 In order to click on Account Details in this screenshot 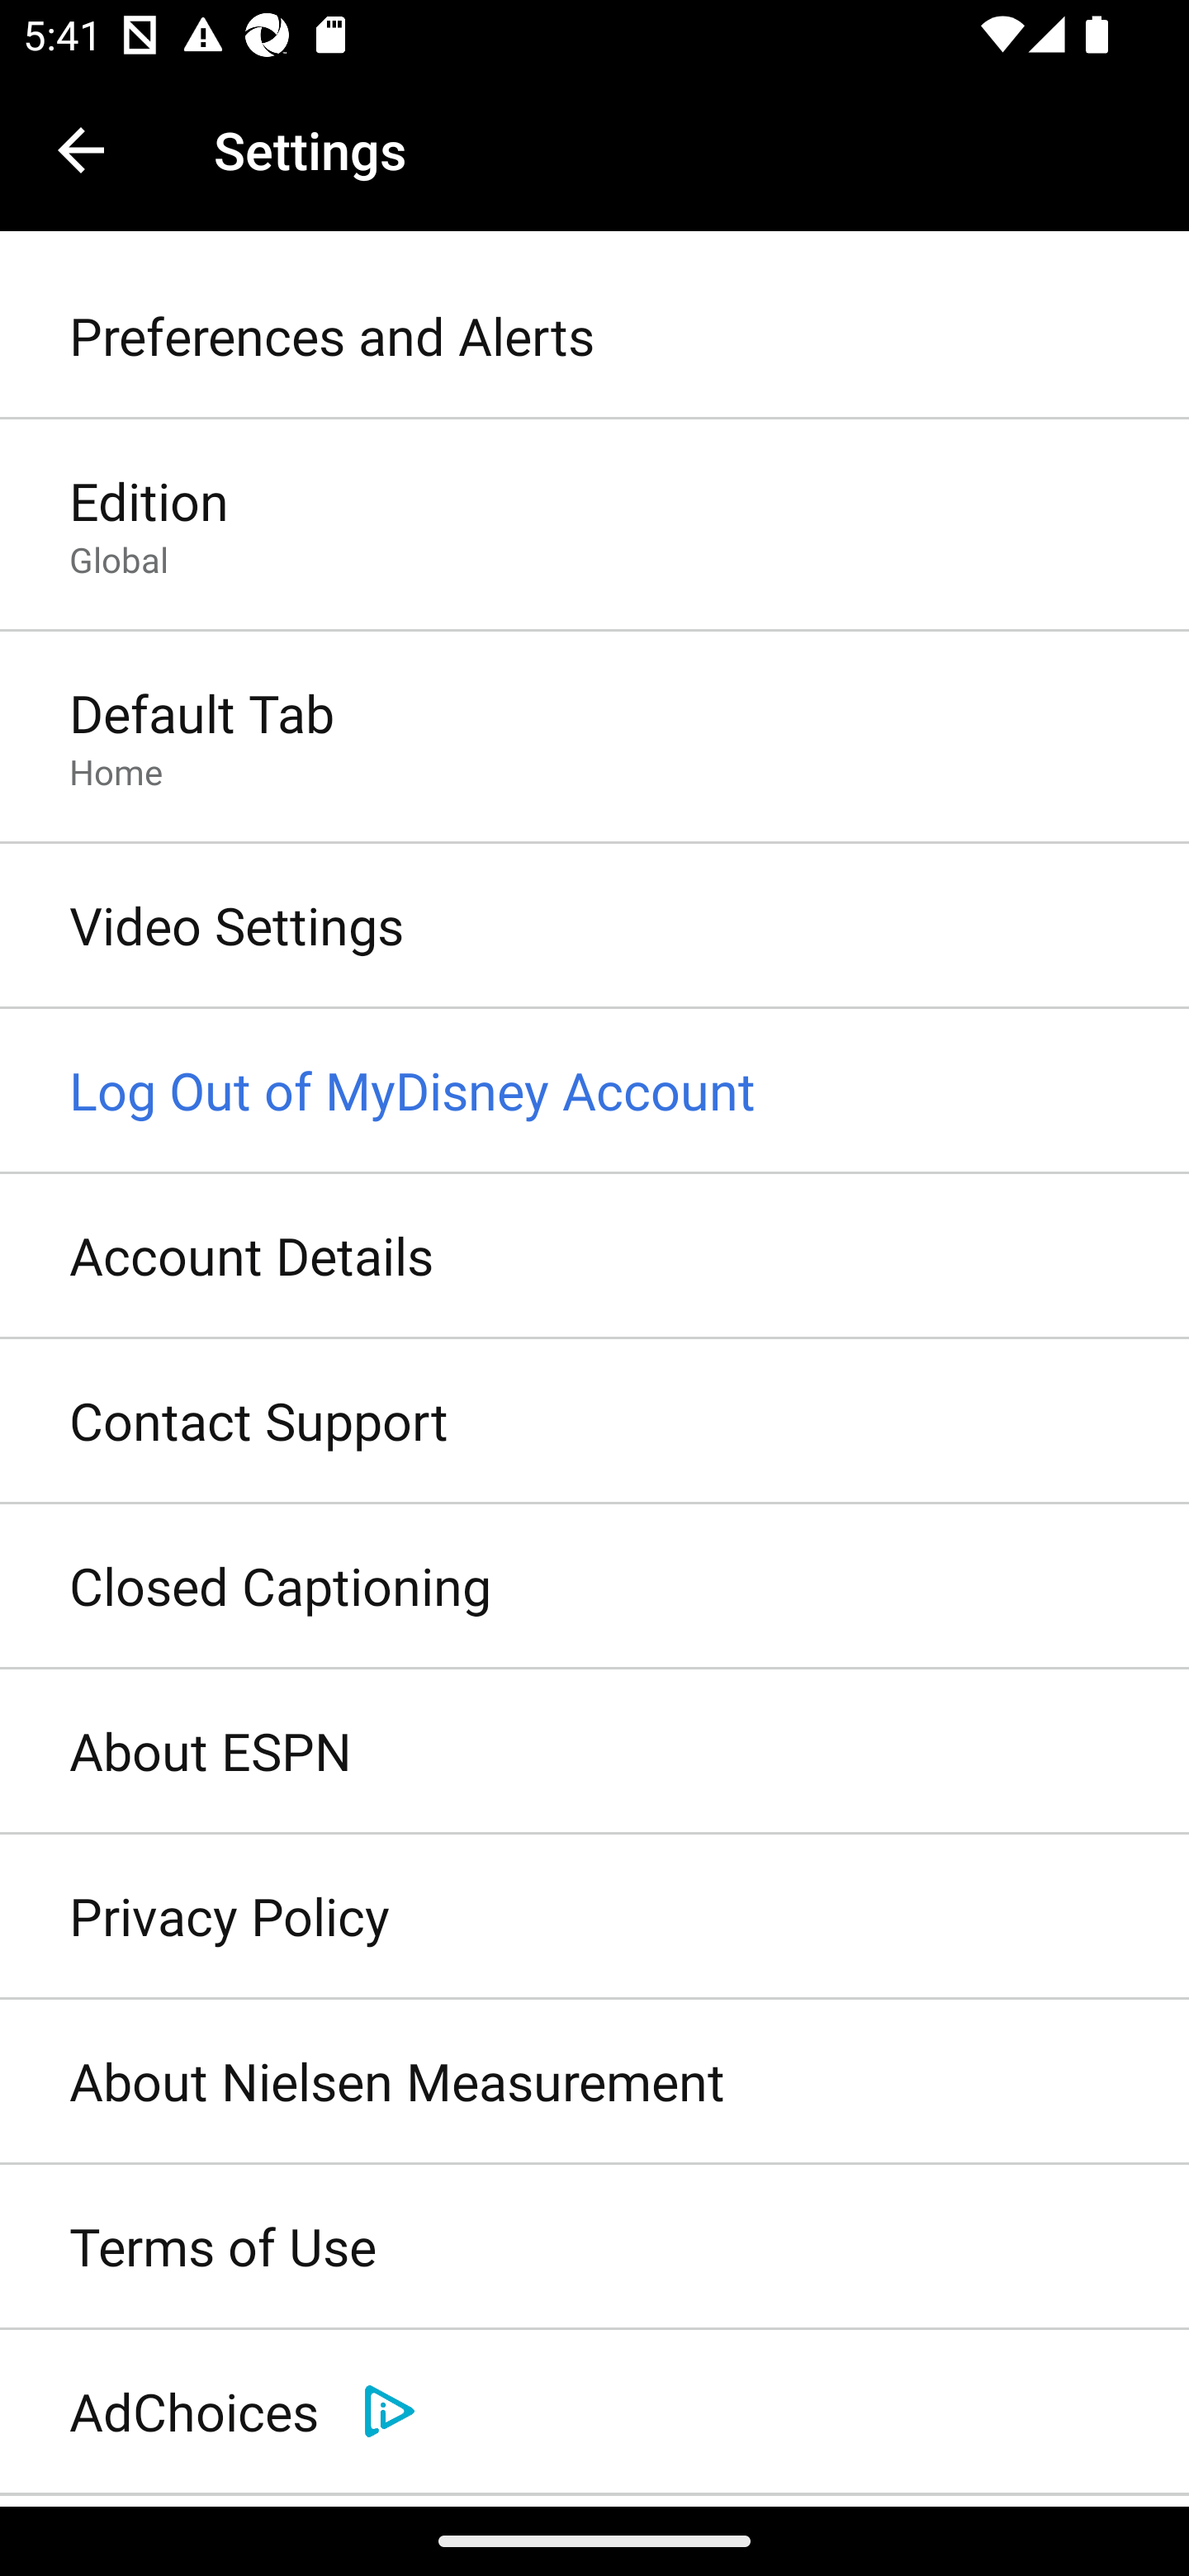, I will do `click(594, 1257)`.